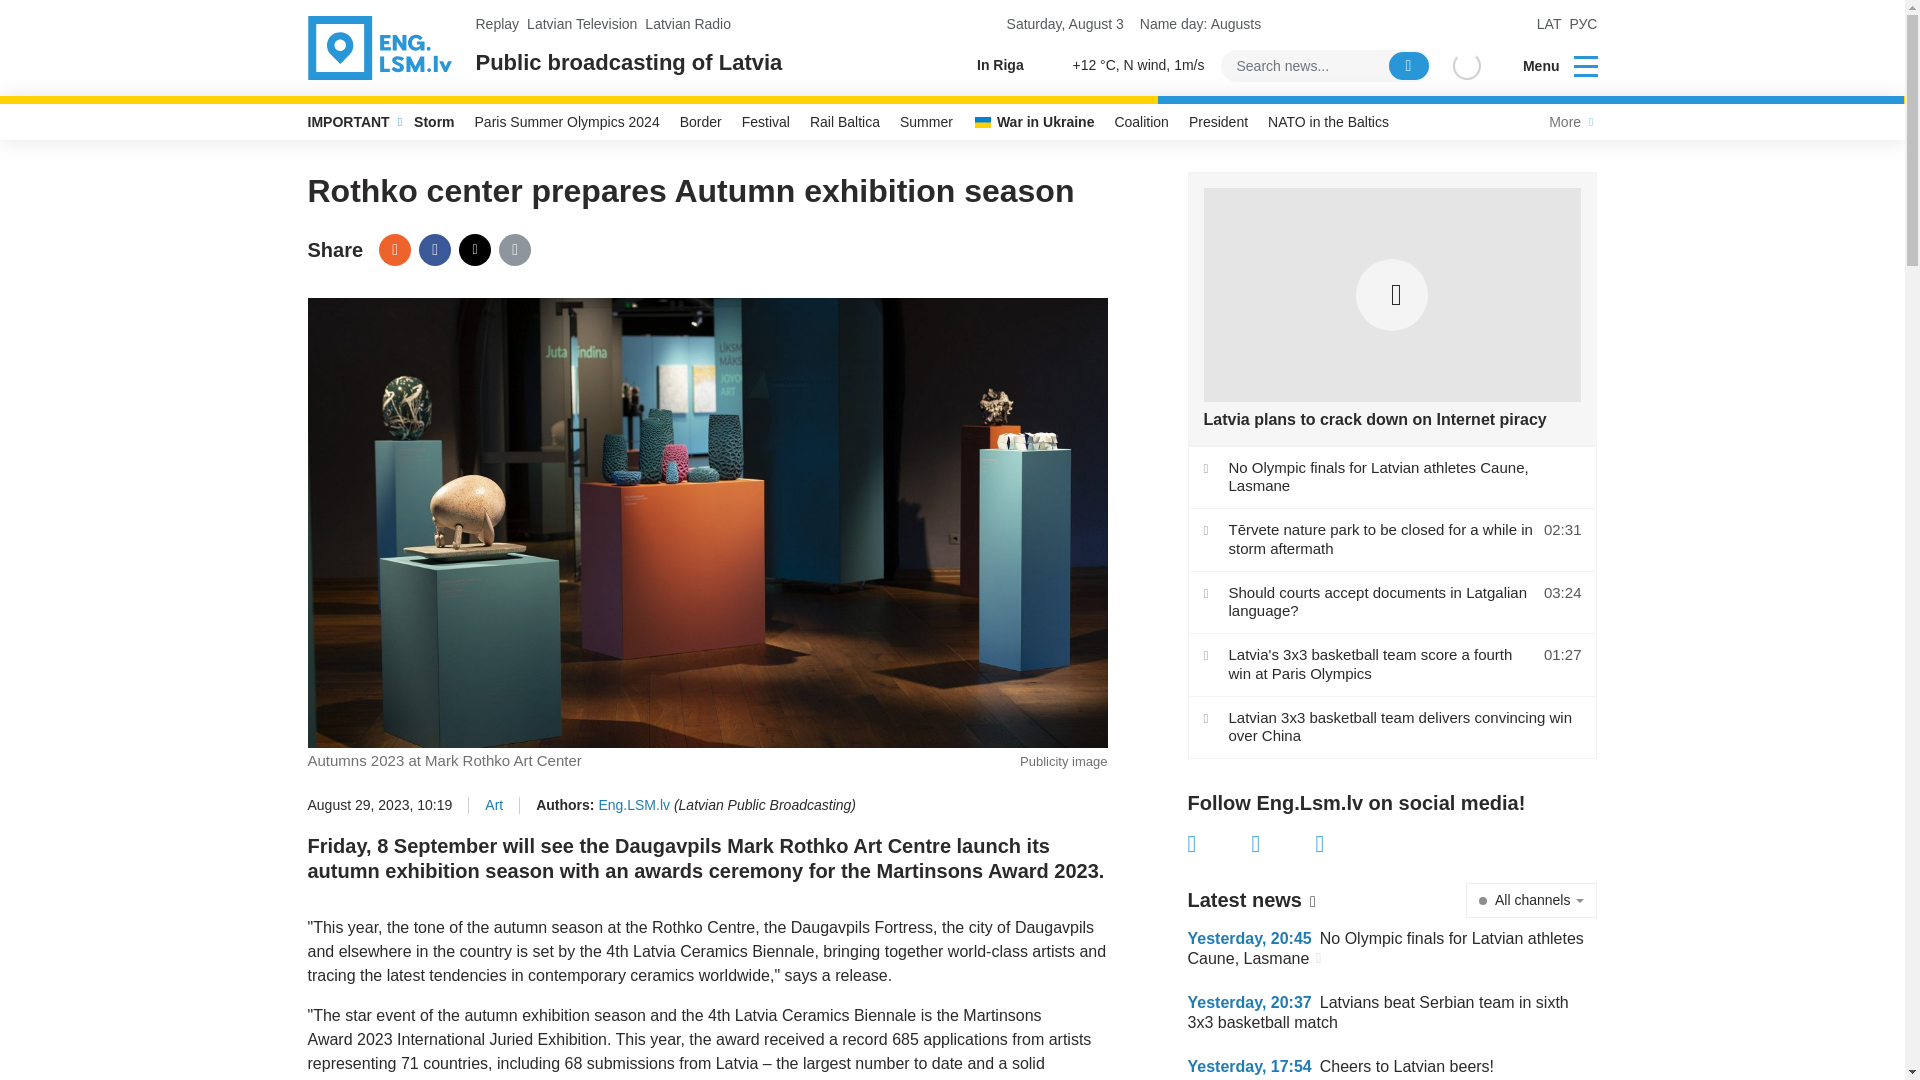 The width and height of the screenshot is (1920, 1080). What do you see at coordinates (1218, 122) in the screenshot?
I see `President` at bounding box center [1218, 122].